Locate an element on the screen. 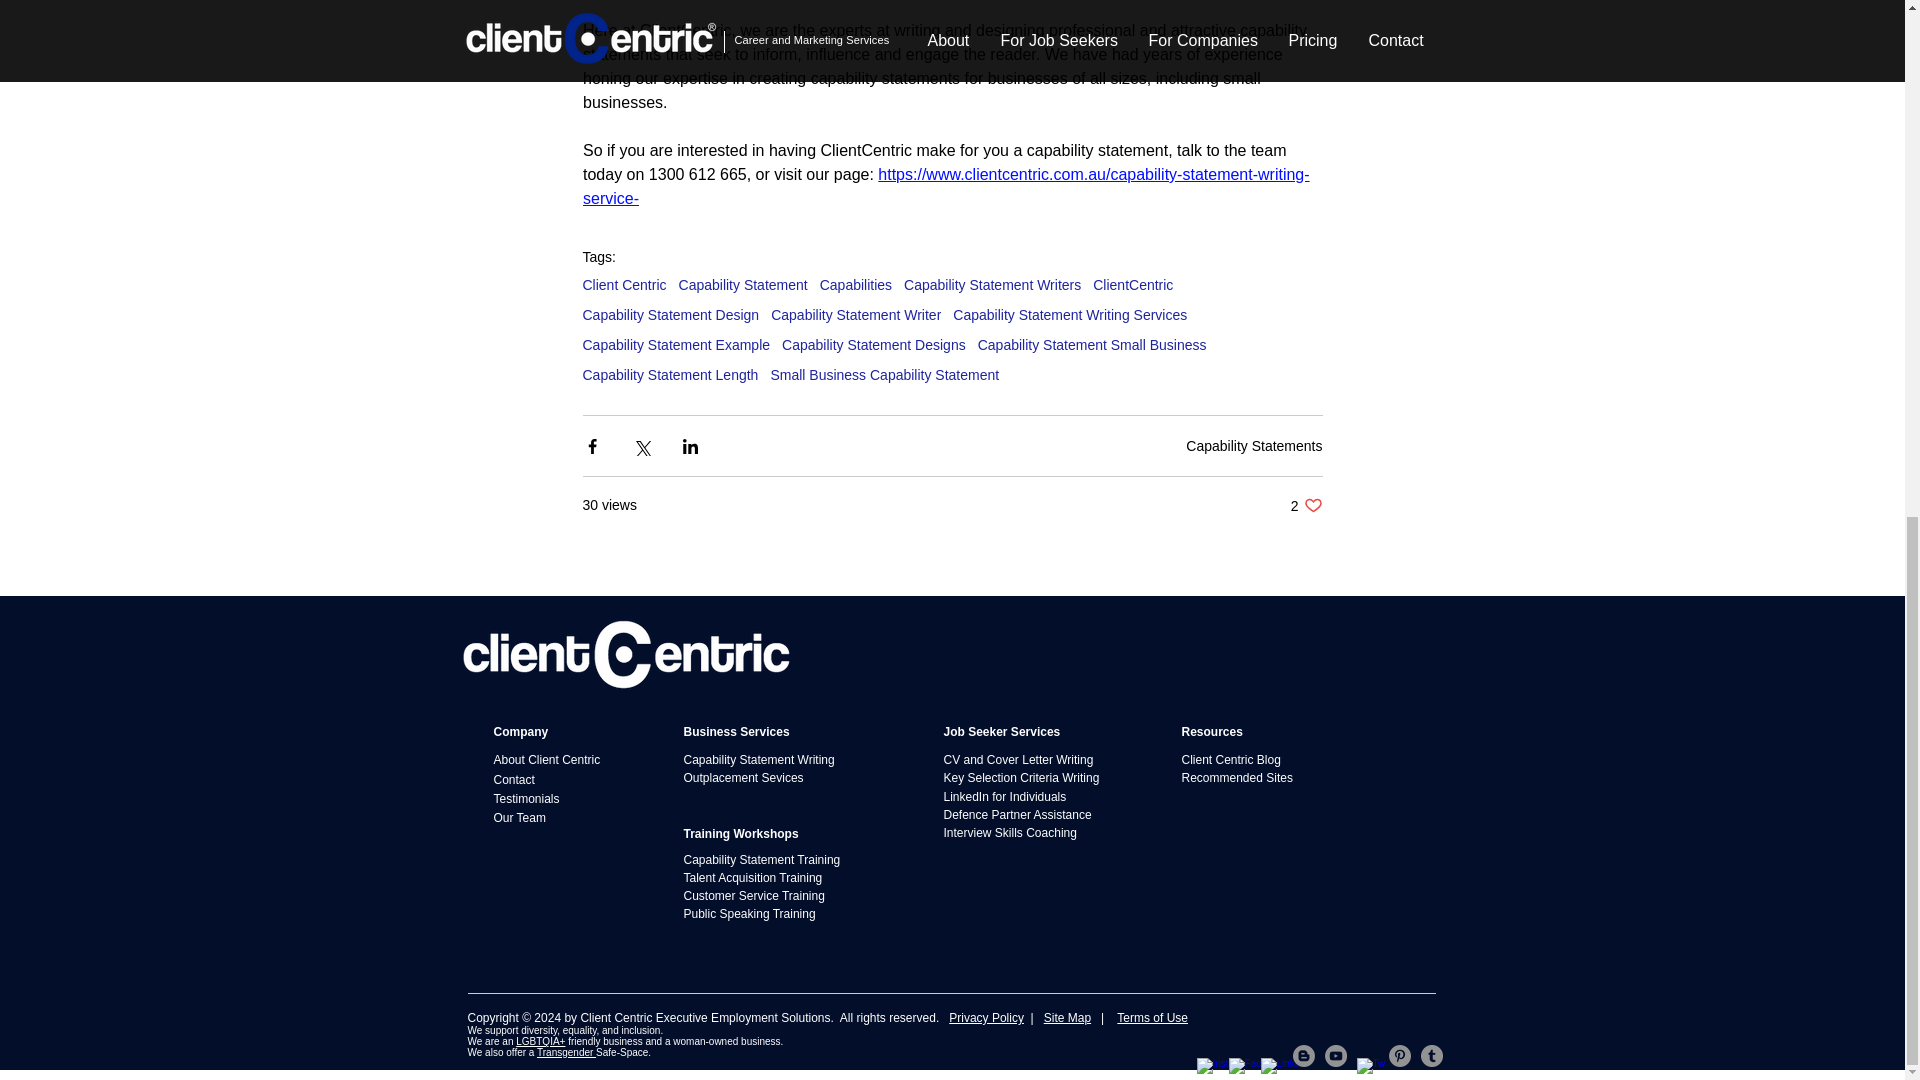 The image size is (1920, 1080). Capability Statement Small Business is located at coordinates (856, 314).